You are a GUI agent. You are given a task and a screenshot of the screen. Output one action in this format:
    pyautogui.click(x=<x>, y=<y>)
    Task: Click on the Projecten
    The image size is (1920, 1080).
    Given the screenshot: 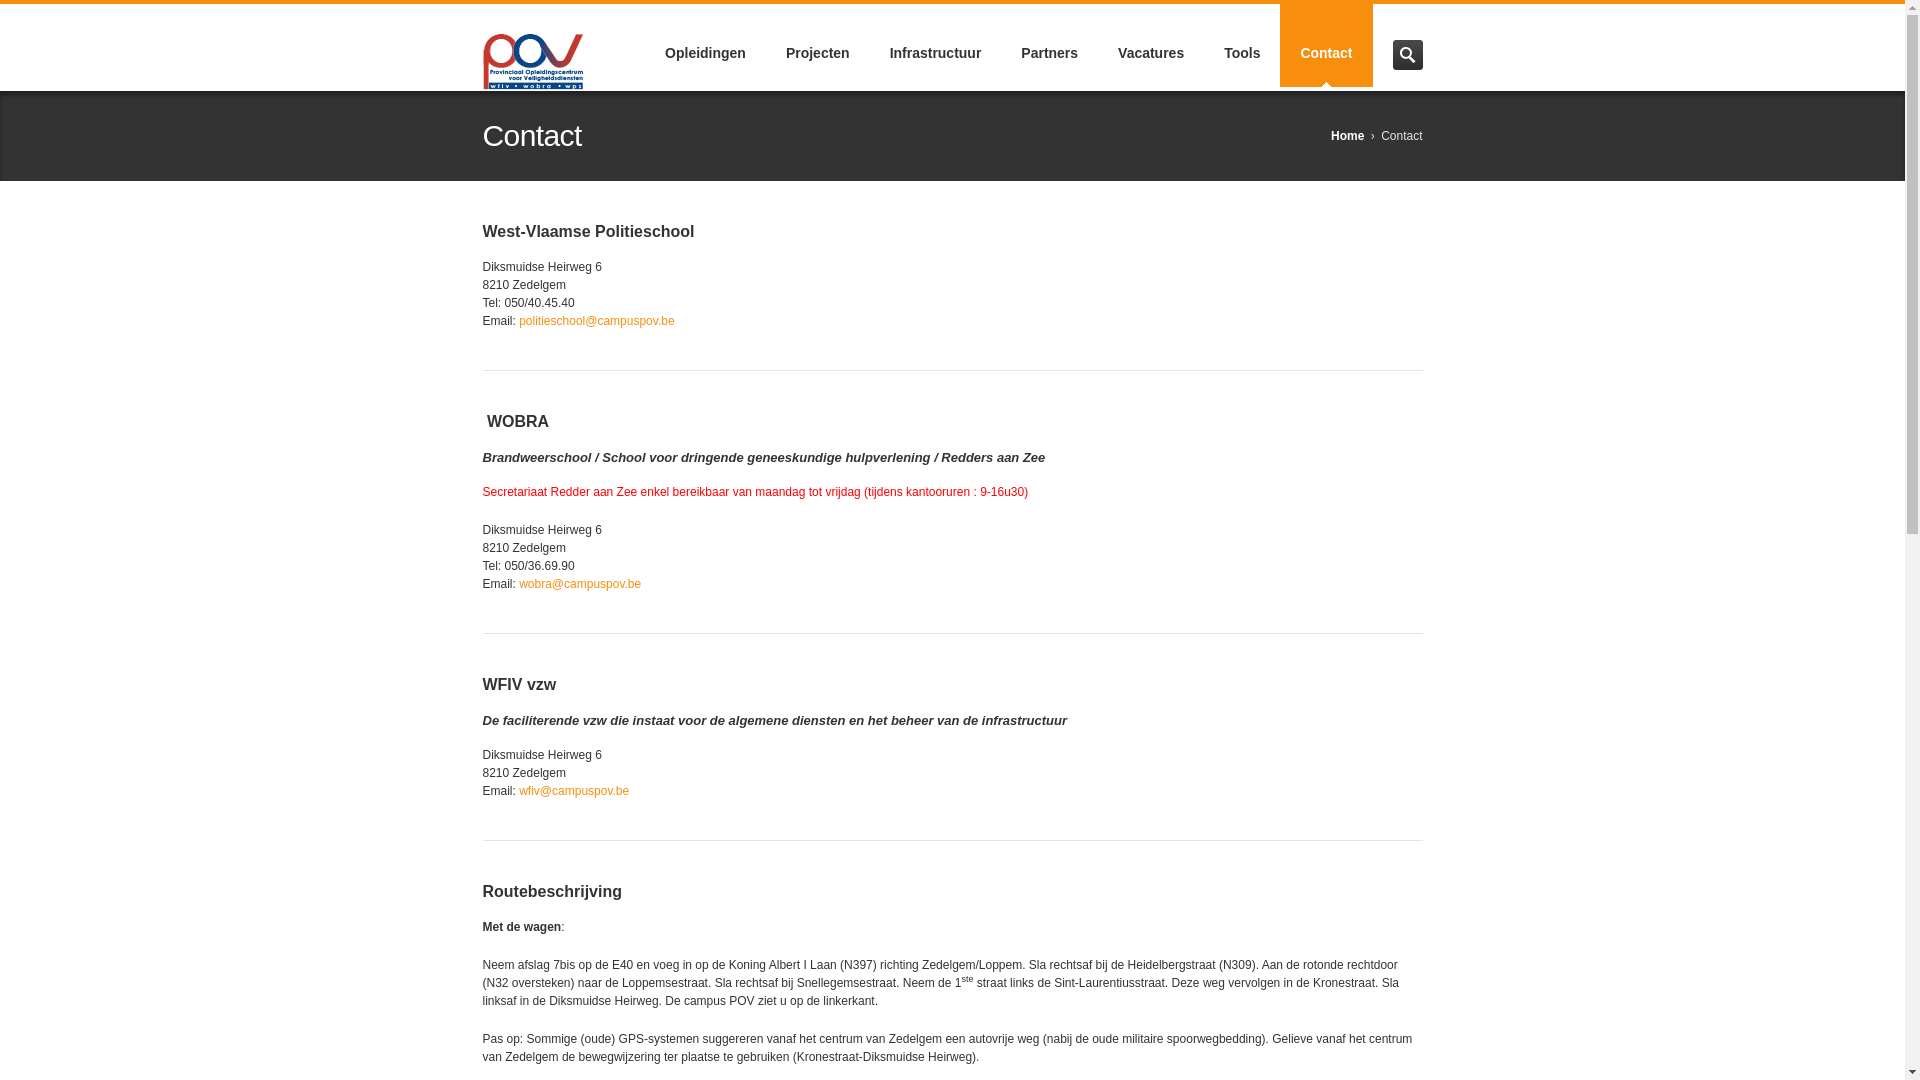 What is the action you would take?
    pyautogui.click(x=818, y=46)
    